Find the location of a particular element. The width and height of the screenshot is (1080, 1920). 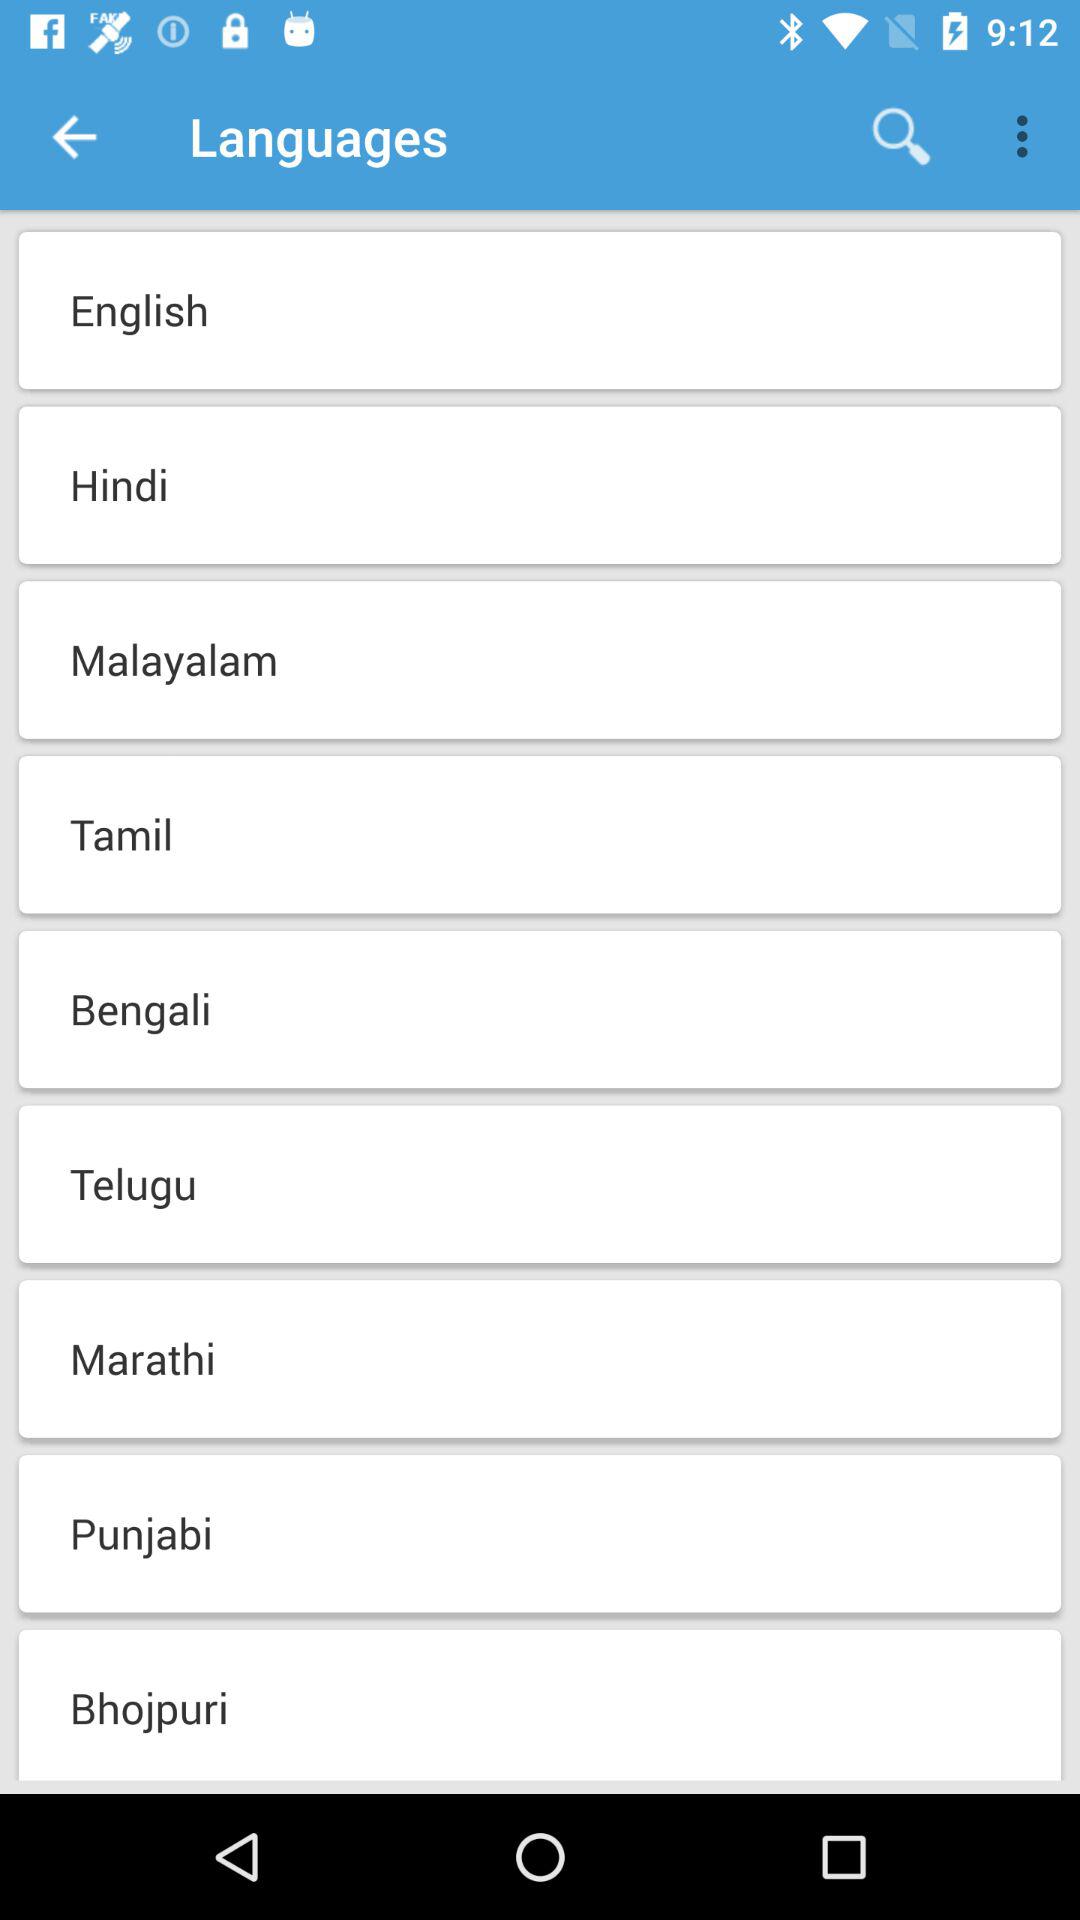

select app to the left of the languages  item is located at coordinates (73, 136).